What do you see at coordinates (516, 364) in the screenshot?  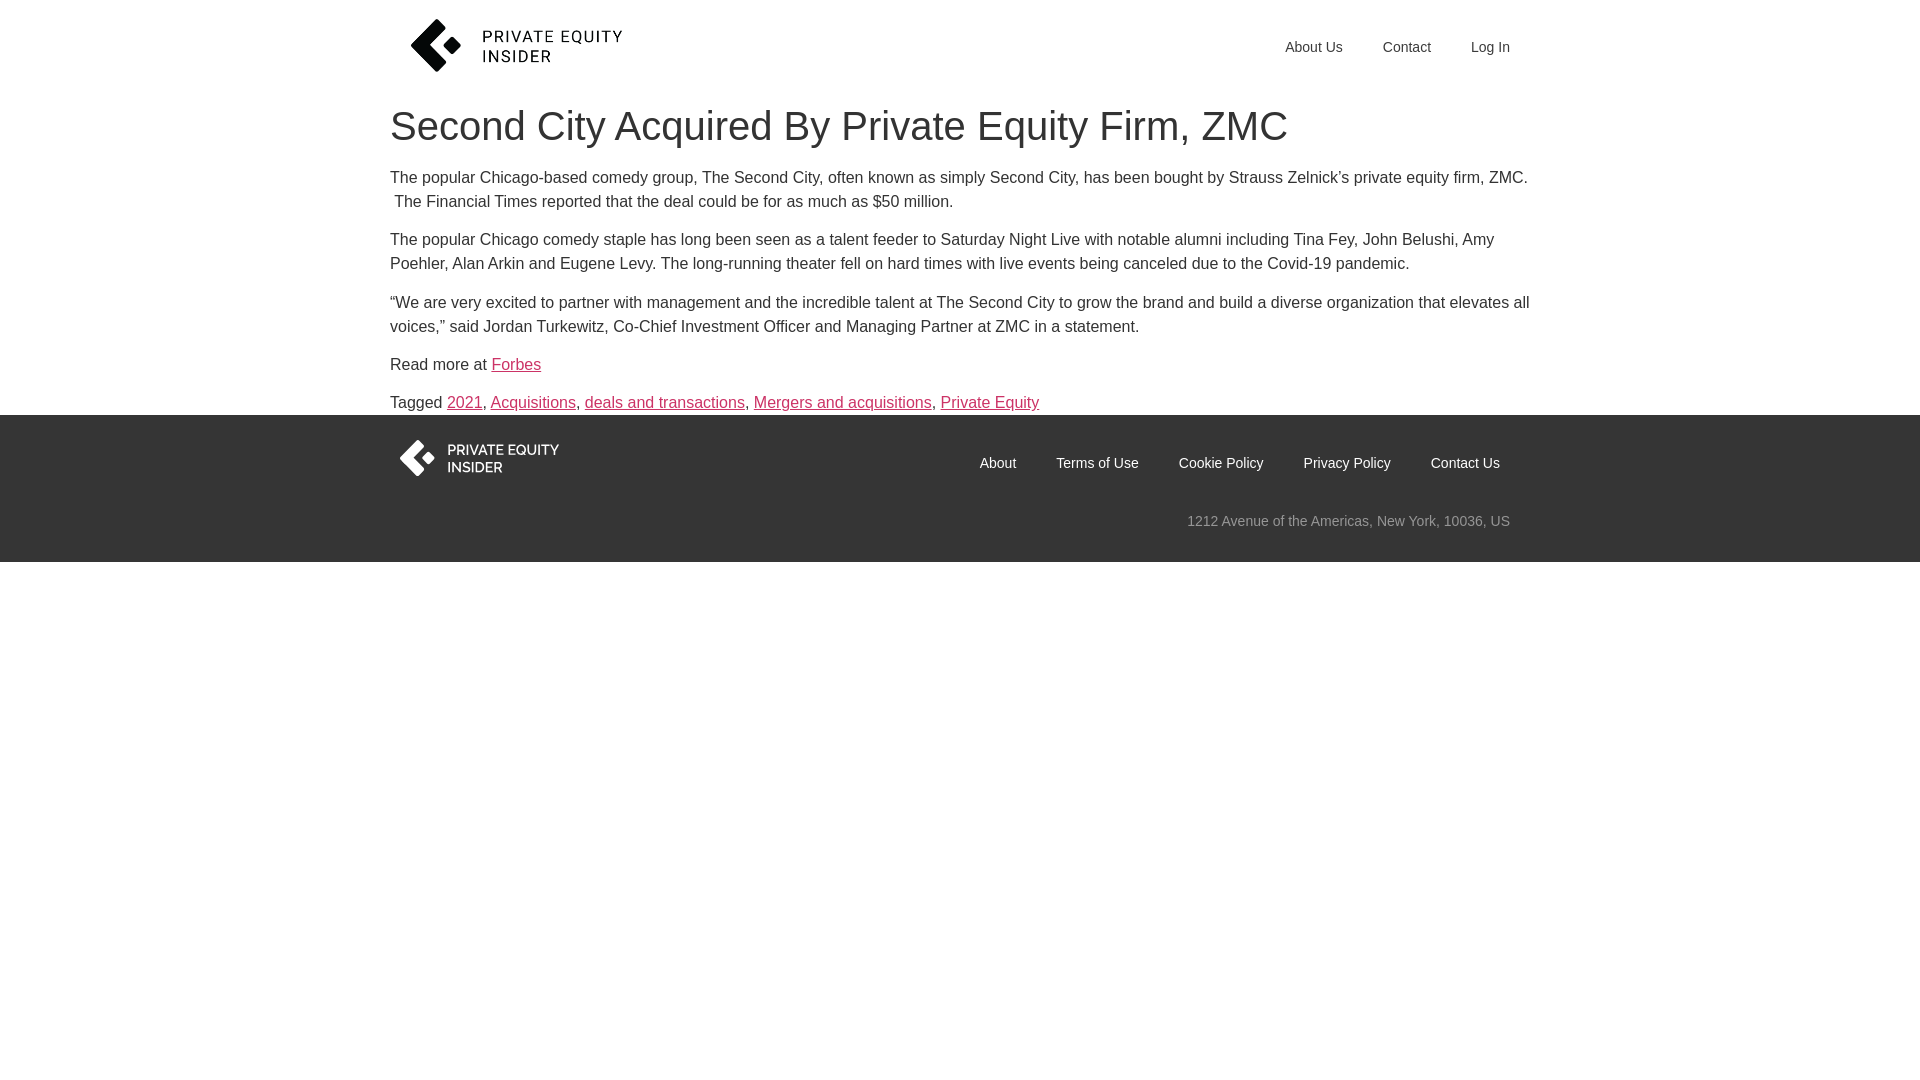 I see `Forbes` at bounding box center [516, 364].